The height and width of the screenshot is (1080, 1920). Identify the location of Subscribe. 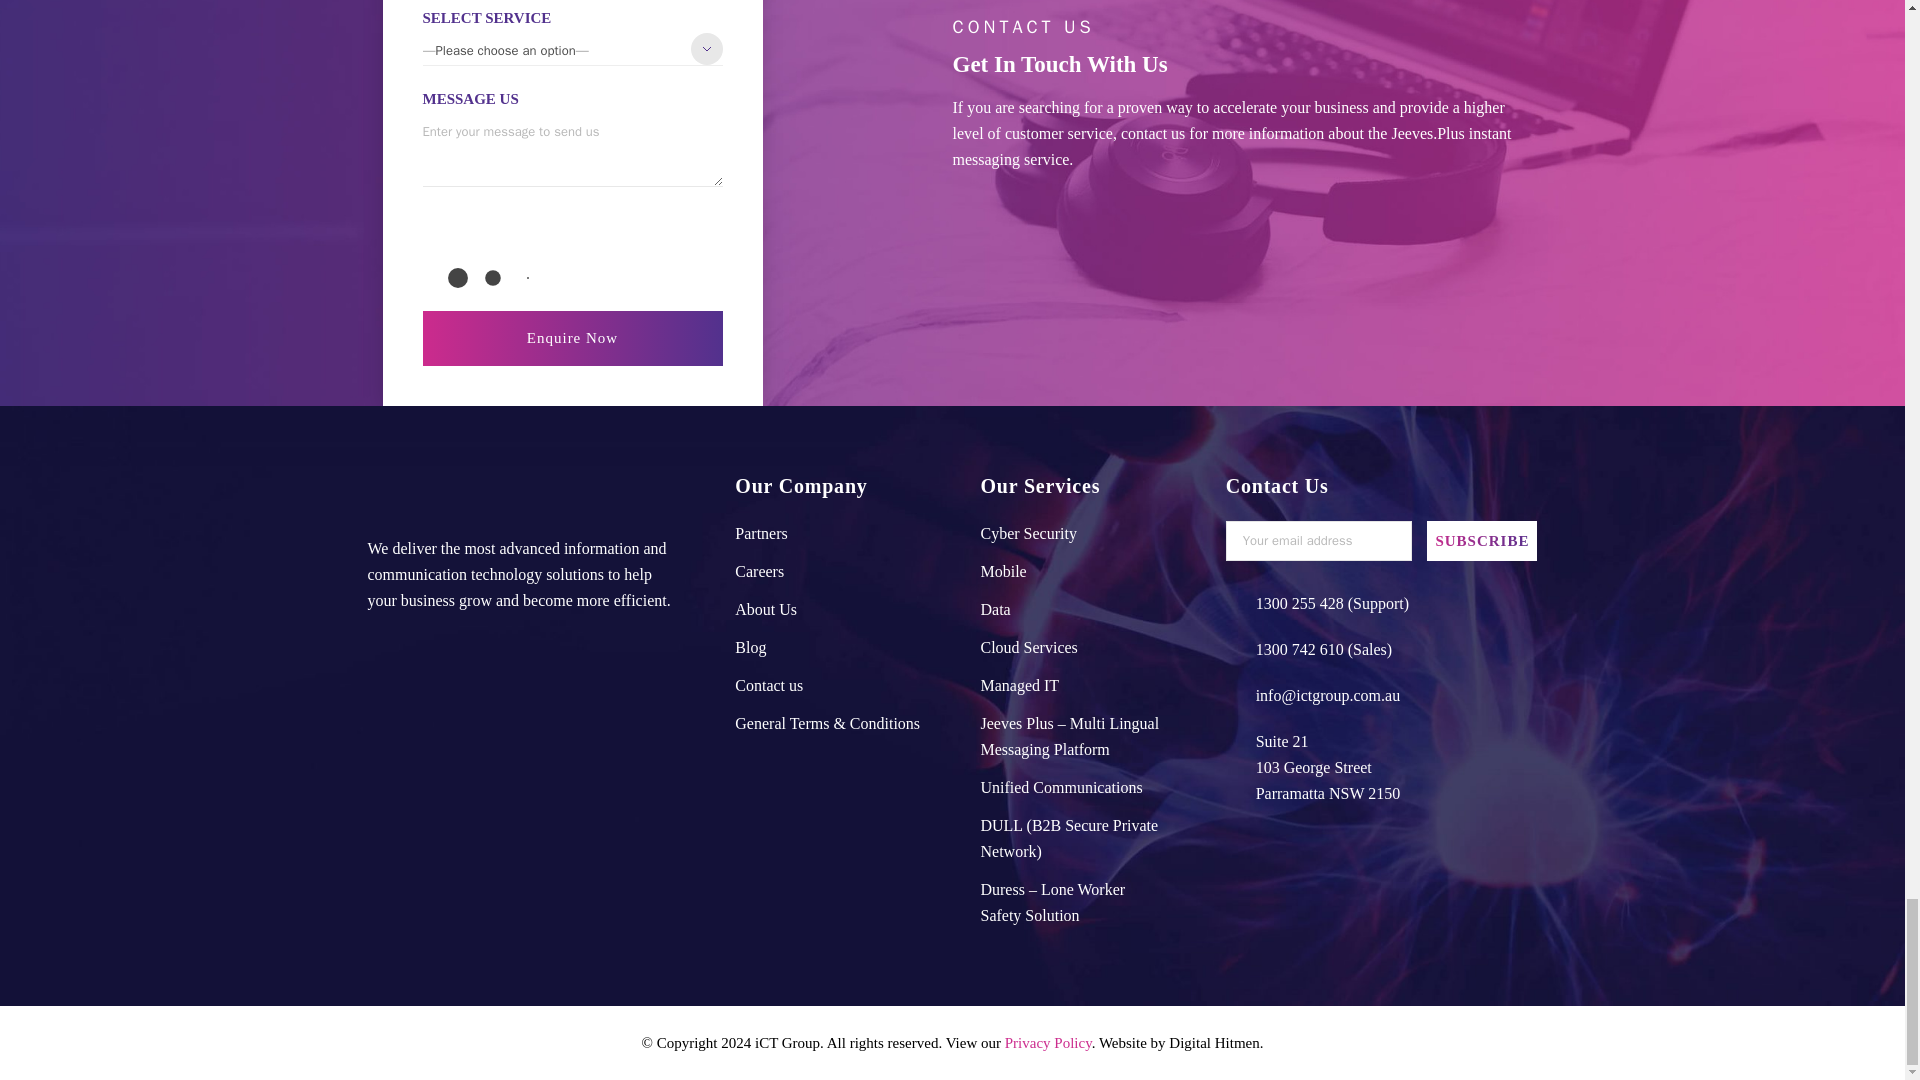
(1482, 540).